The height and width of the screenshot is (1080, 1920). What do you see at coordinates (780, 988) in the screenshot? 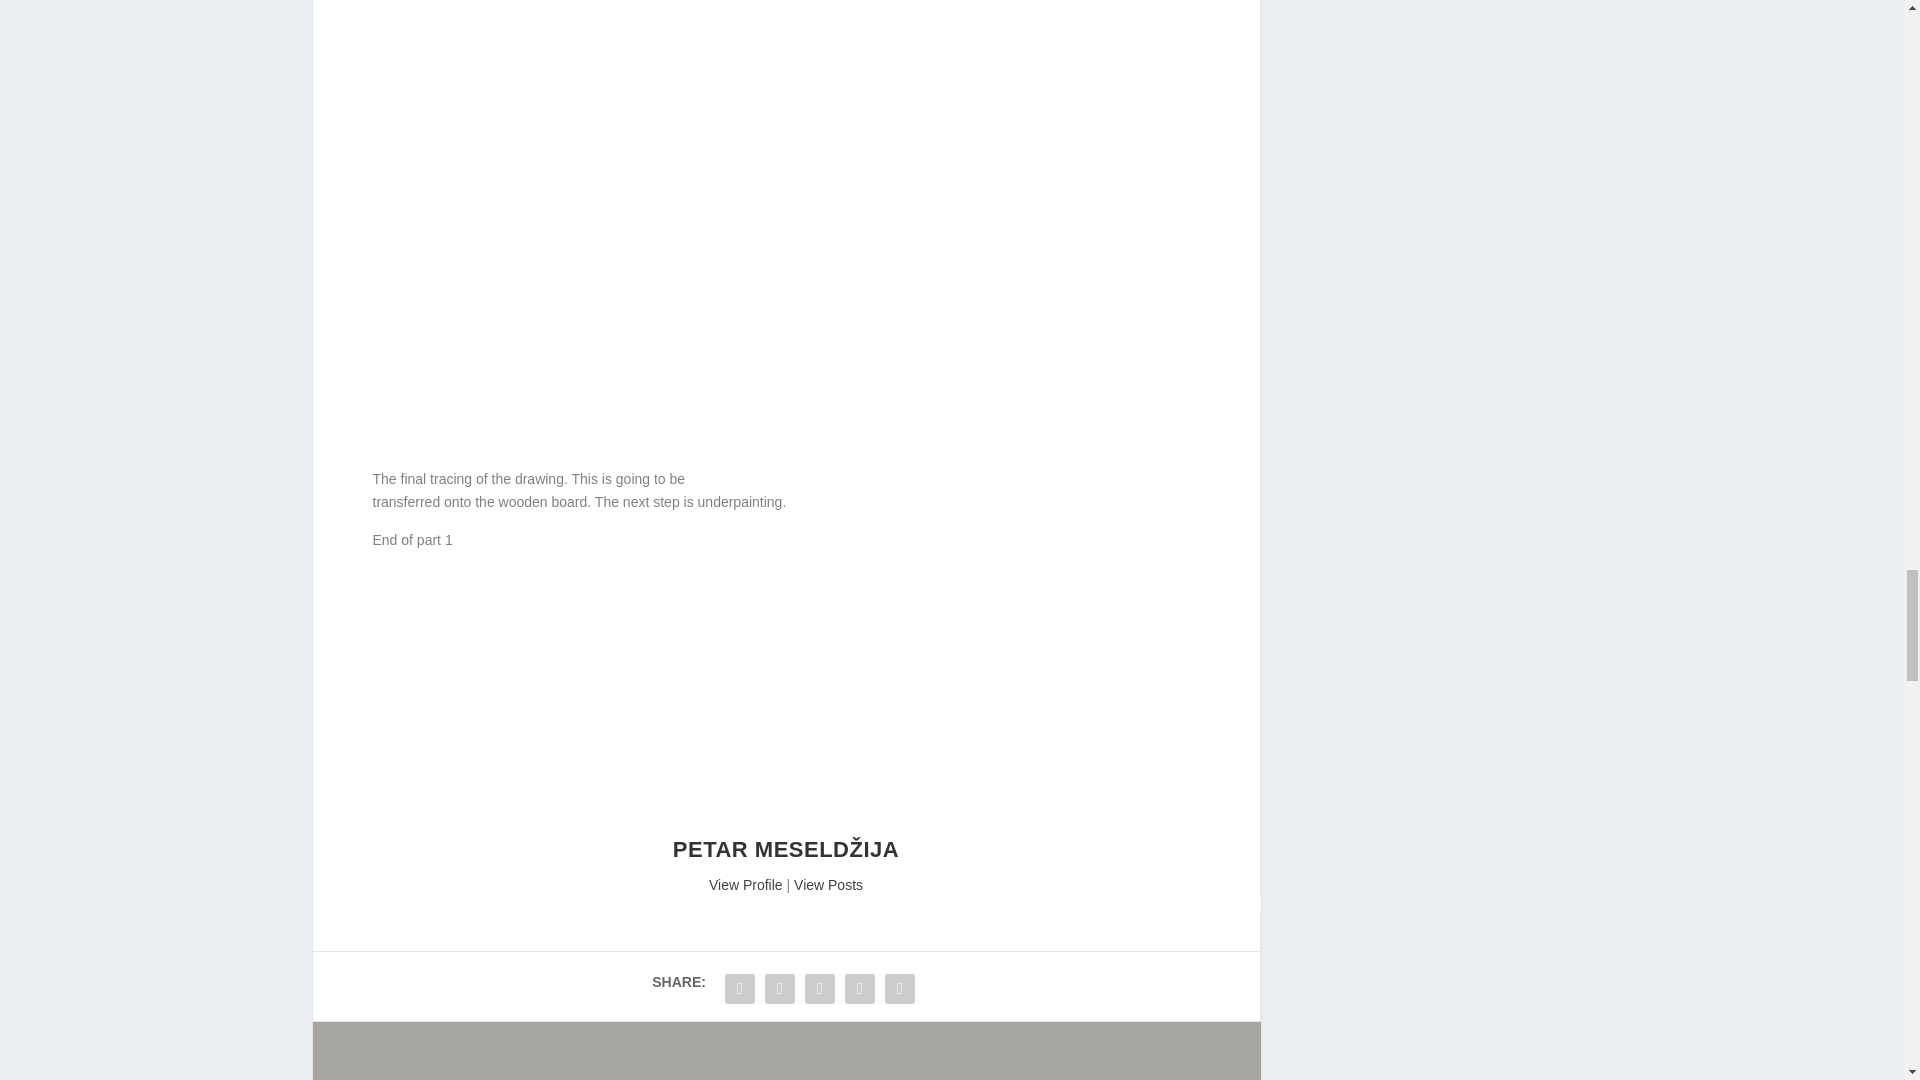
I see `Share "Conan commission" via Twitter` at bounding box center [780, 988].